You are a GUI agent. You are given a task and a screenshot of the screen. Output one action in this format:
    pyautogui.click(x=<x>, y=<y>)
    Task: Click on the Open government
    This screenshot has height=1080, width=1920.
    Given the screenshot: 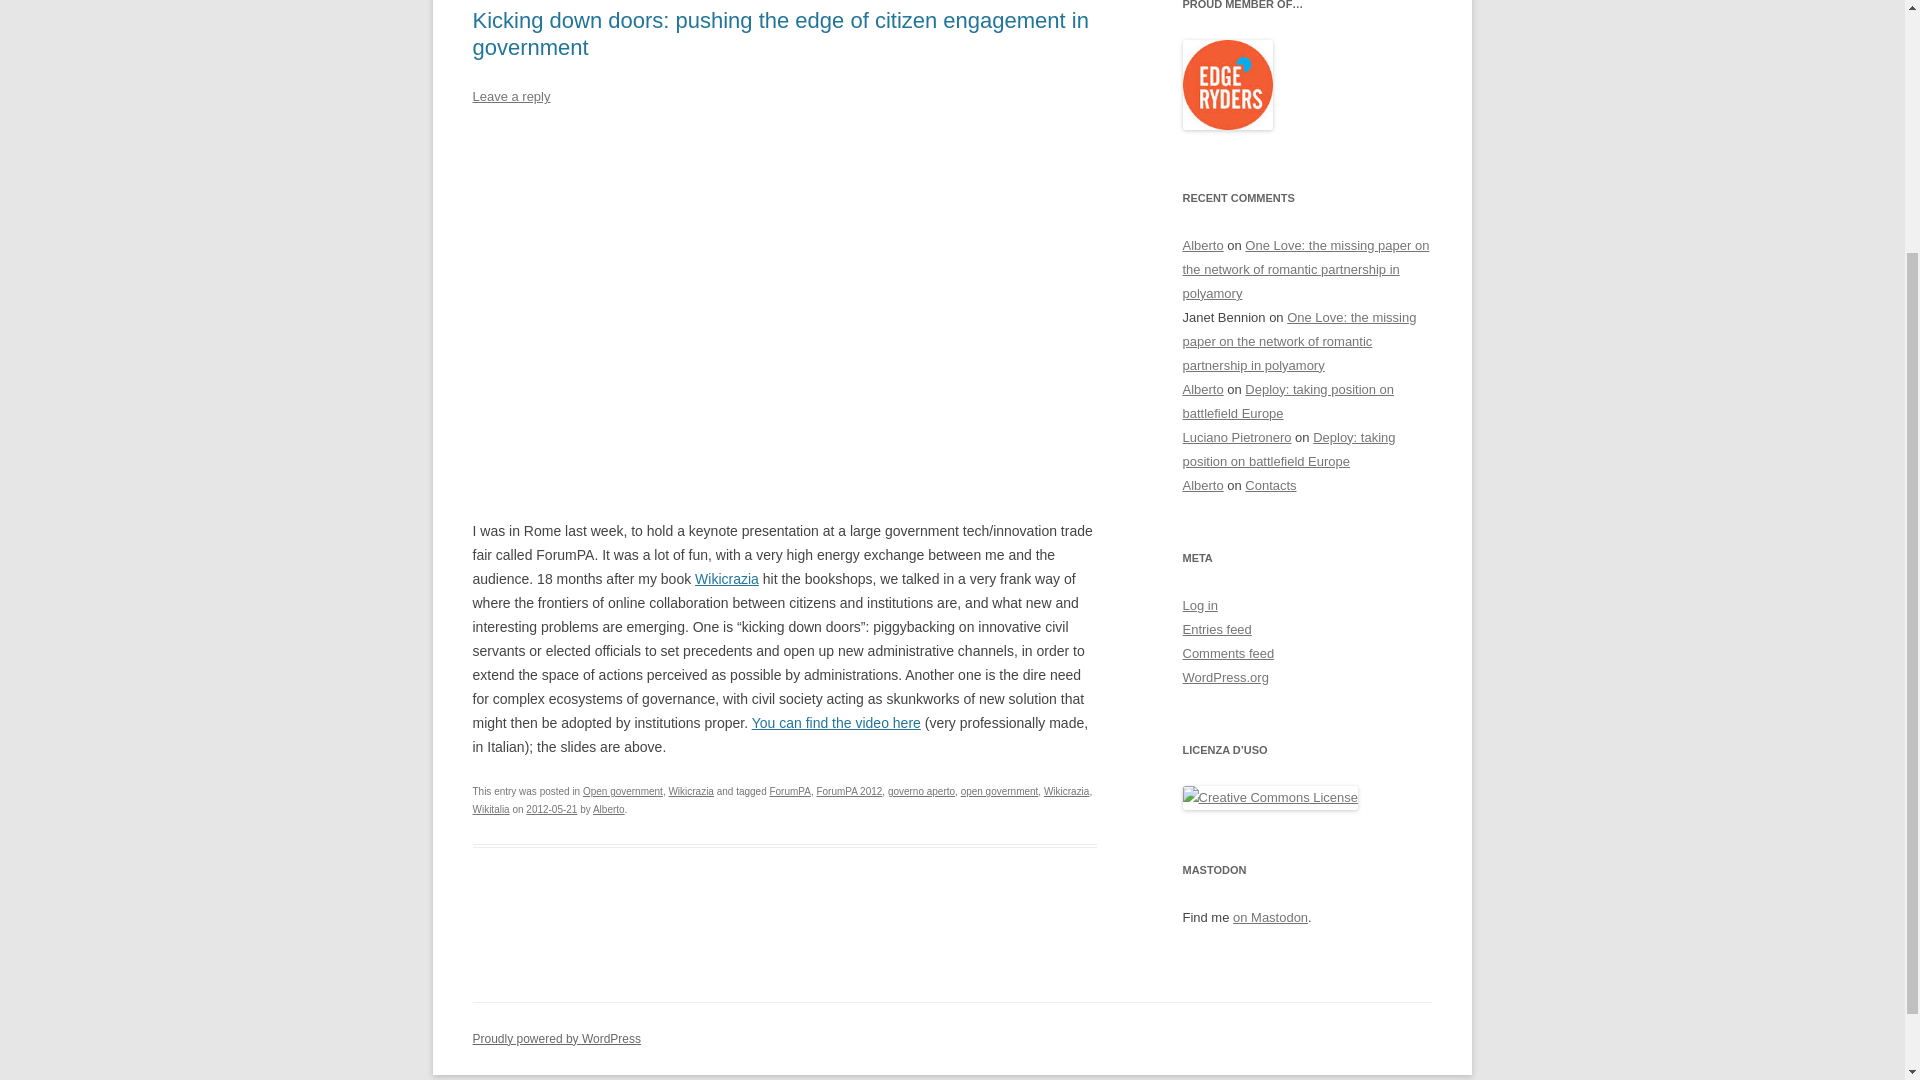 What is the action you would take?
    pyautogui.click(x=622, y=792)
    